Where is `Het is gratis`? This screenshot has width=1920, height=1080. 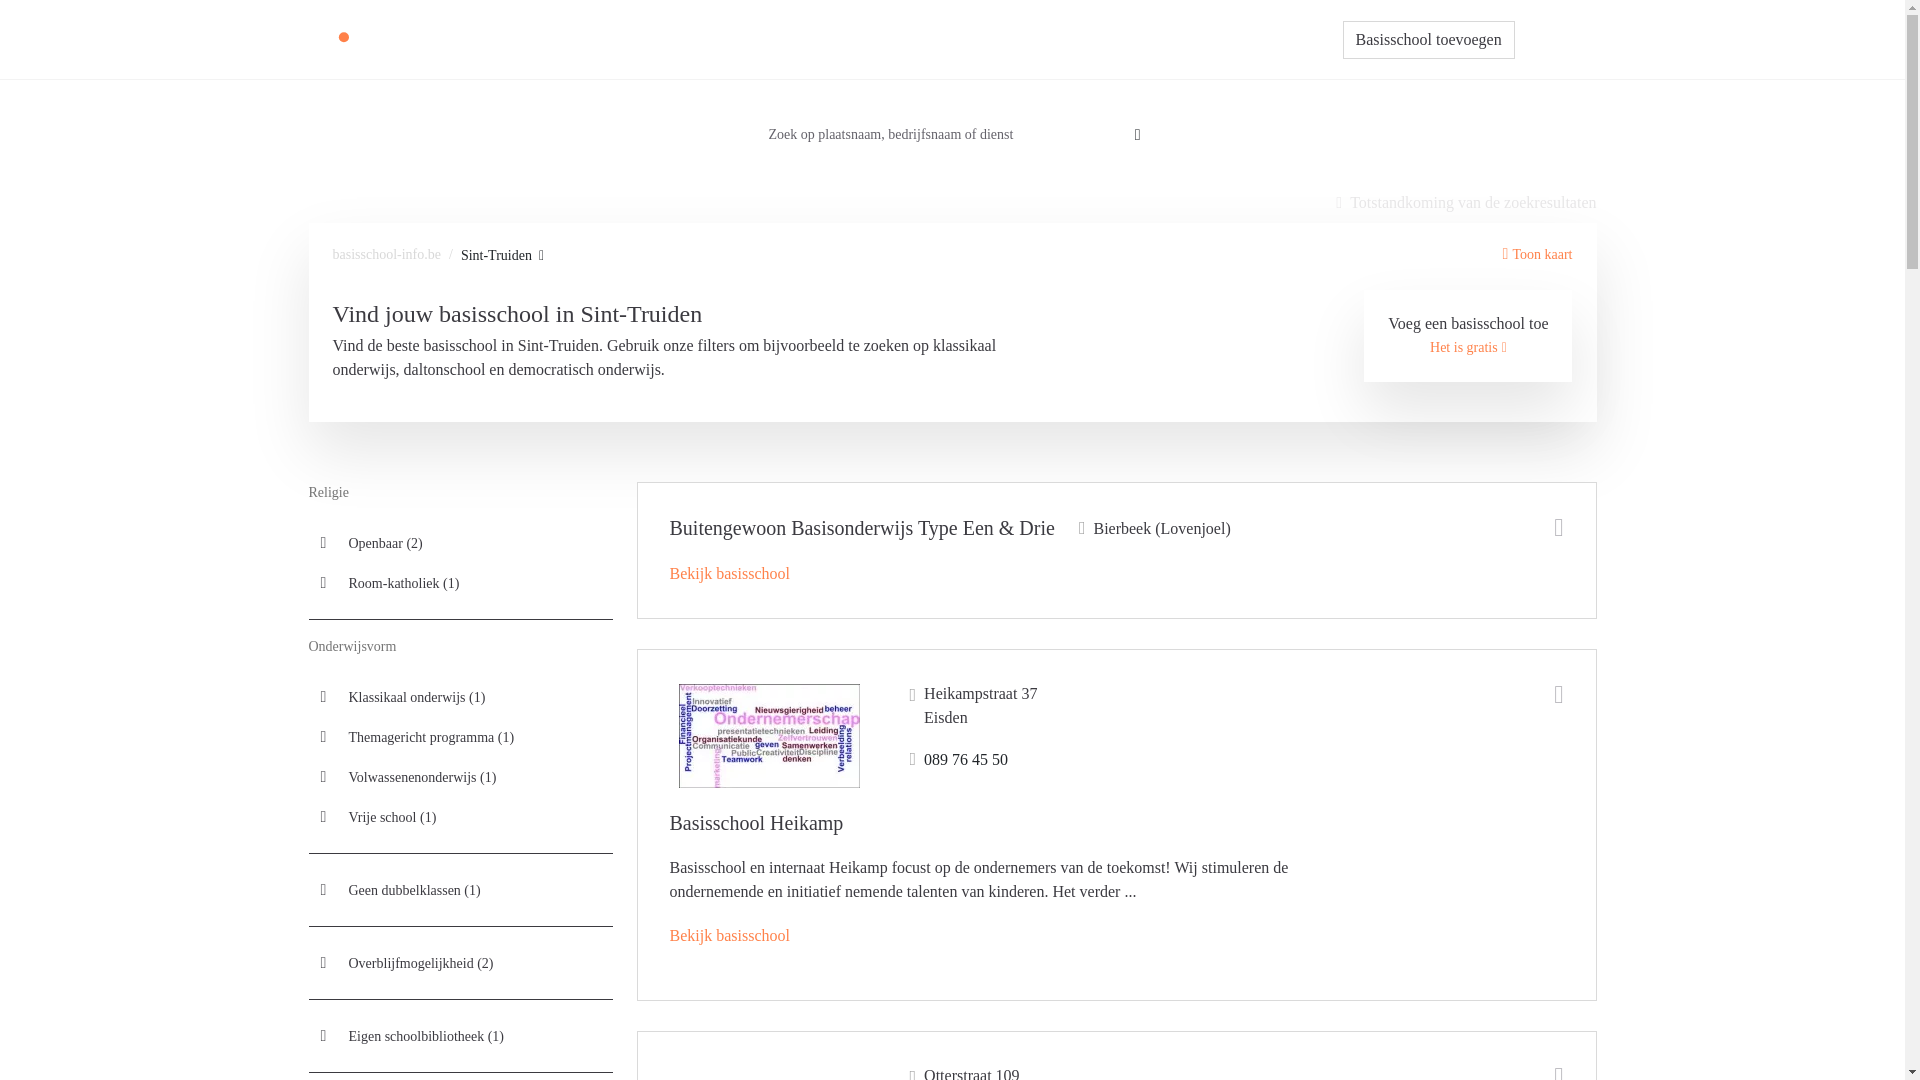 Het is gratis is located at coordinates (1468, 348).